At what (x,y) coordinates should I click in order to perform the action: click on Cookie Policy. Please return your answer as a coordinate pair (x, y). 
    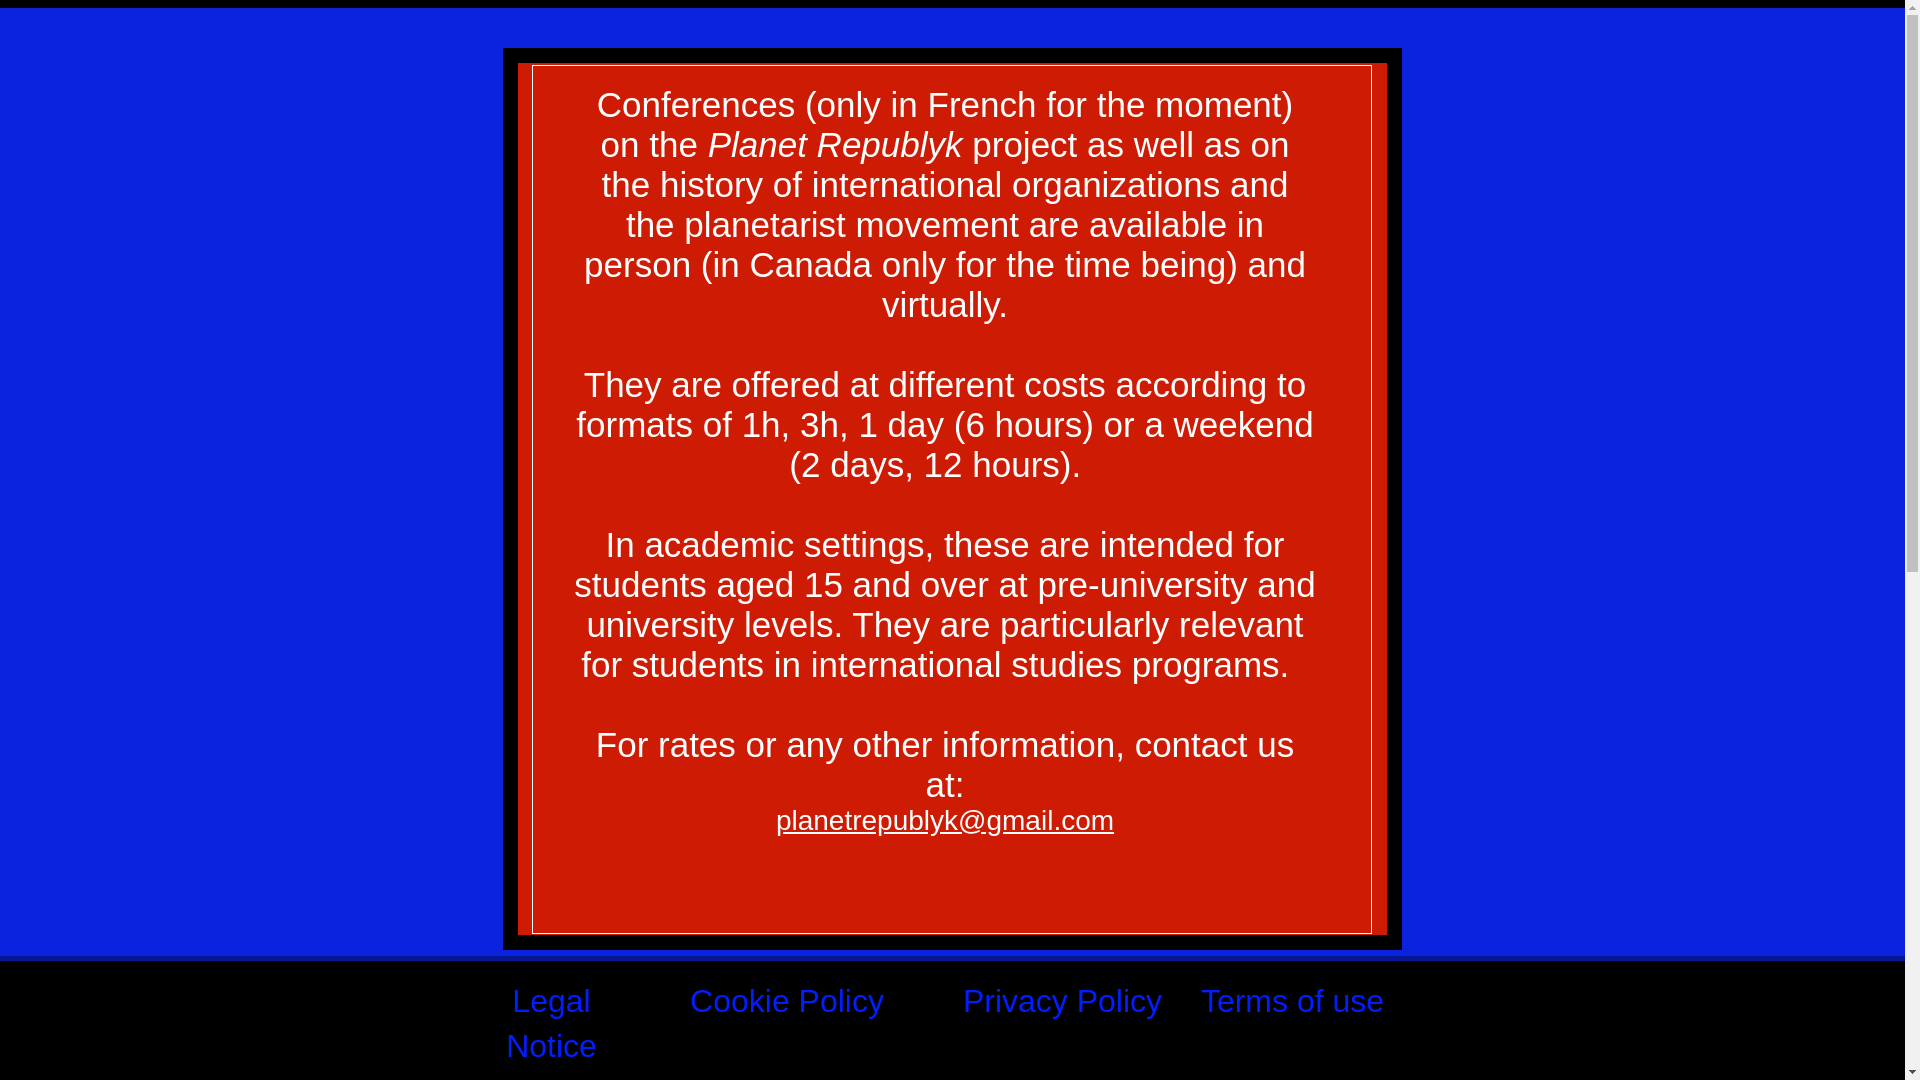
    Looking at the image, I should click on (786, 1000).